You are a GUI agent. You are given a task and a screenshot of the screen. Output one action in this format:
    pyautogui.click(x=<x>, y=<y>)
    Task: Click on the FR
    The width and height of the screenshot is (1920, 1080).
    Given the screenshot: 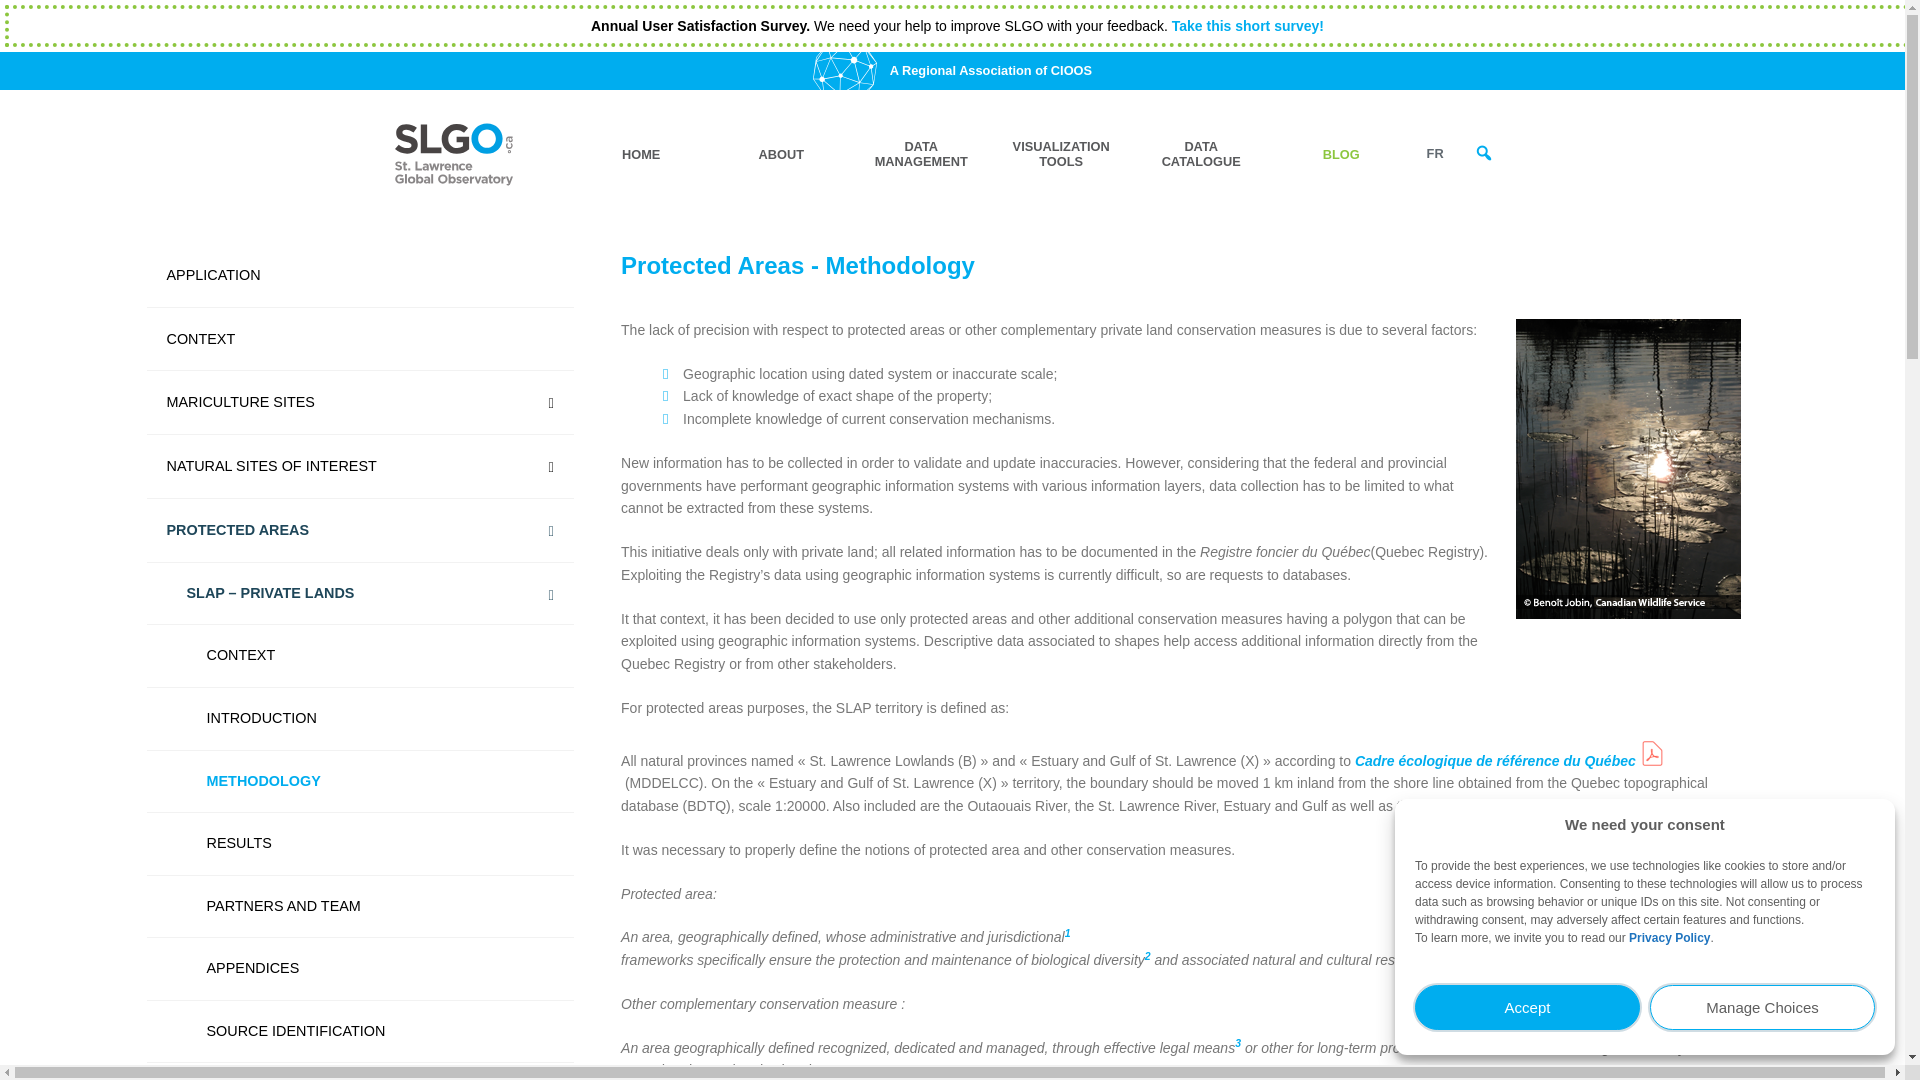 What is the action you would take?
    pyautogui.click(x=1435, y=154)
    